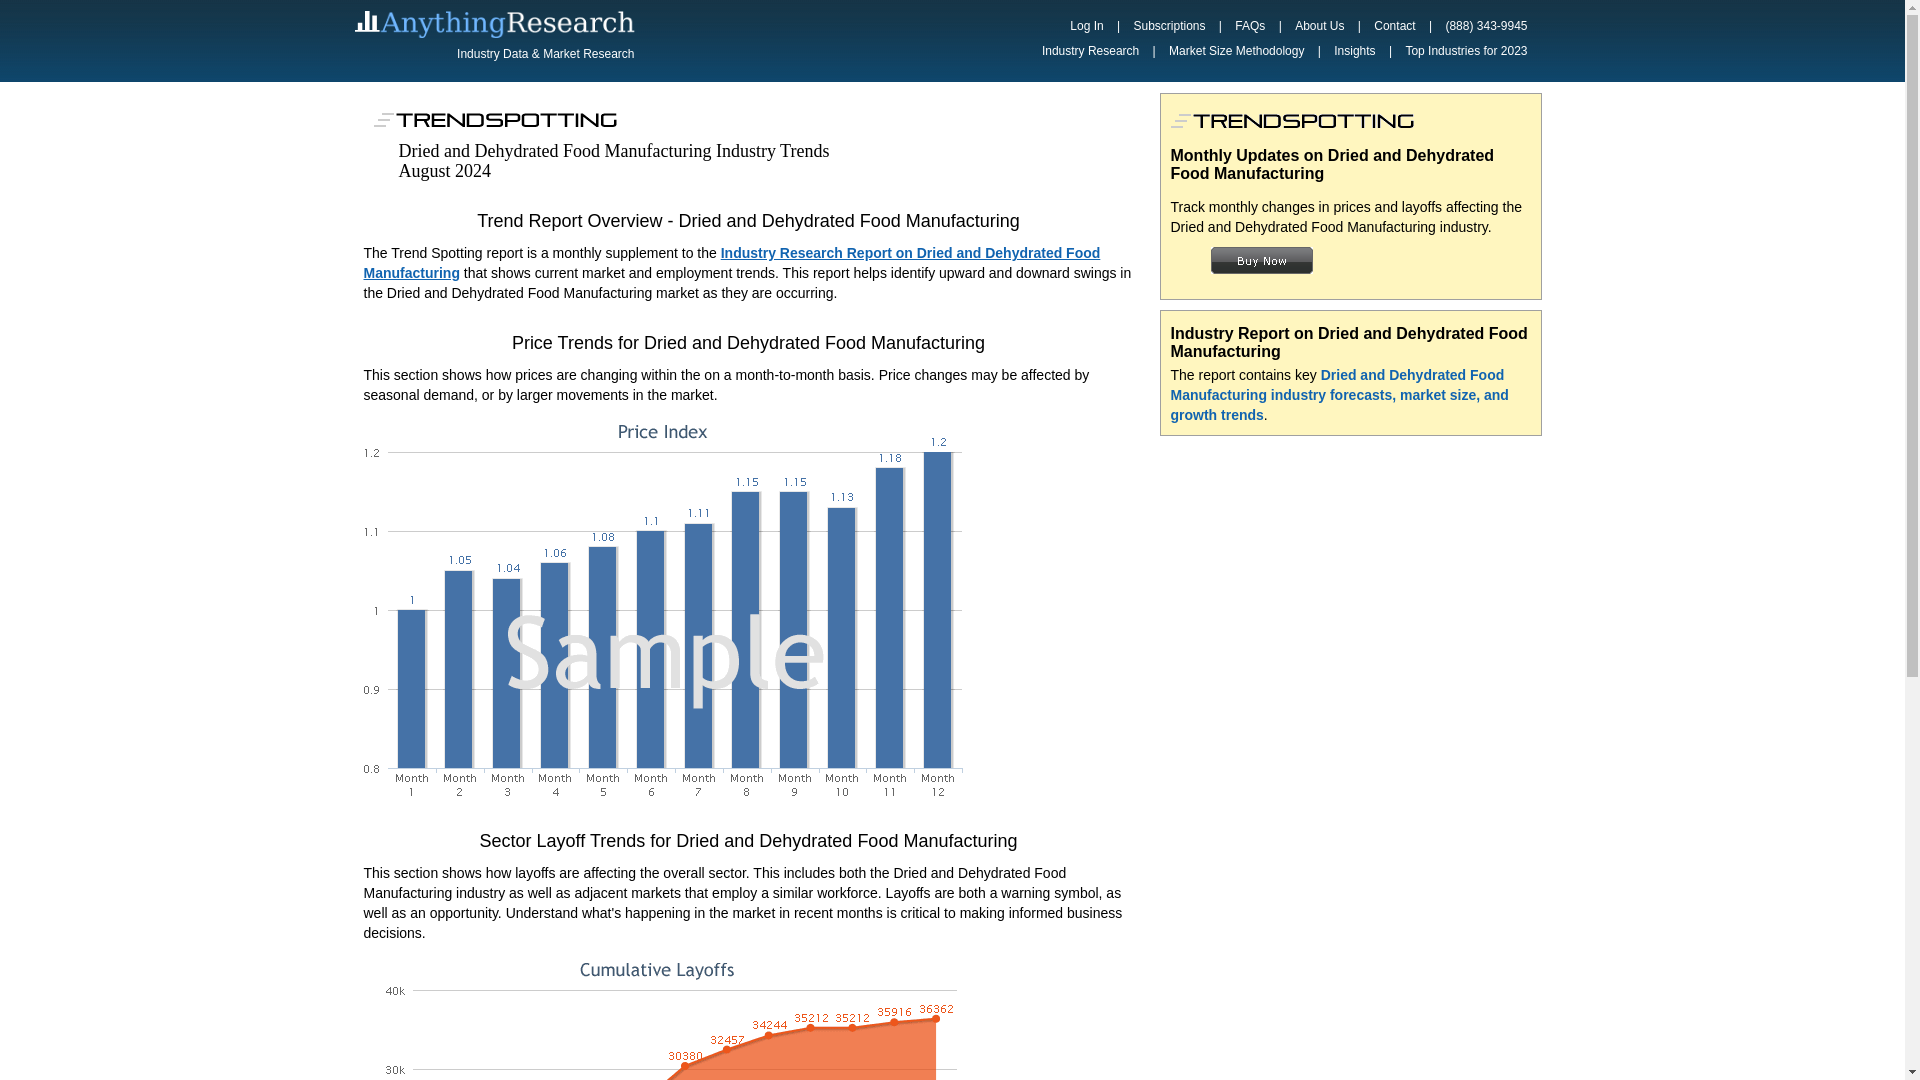  I want to click on Log In, so click(1086, 26).